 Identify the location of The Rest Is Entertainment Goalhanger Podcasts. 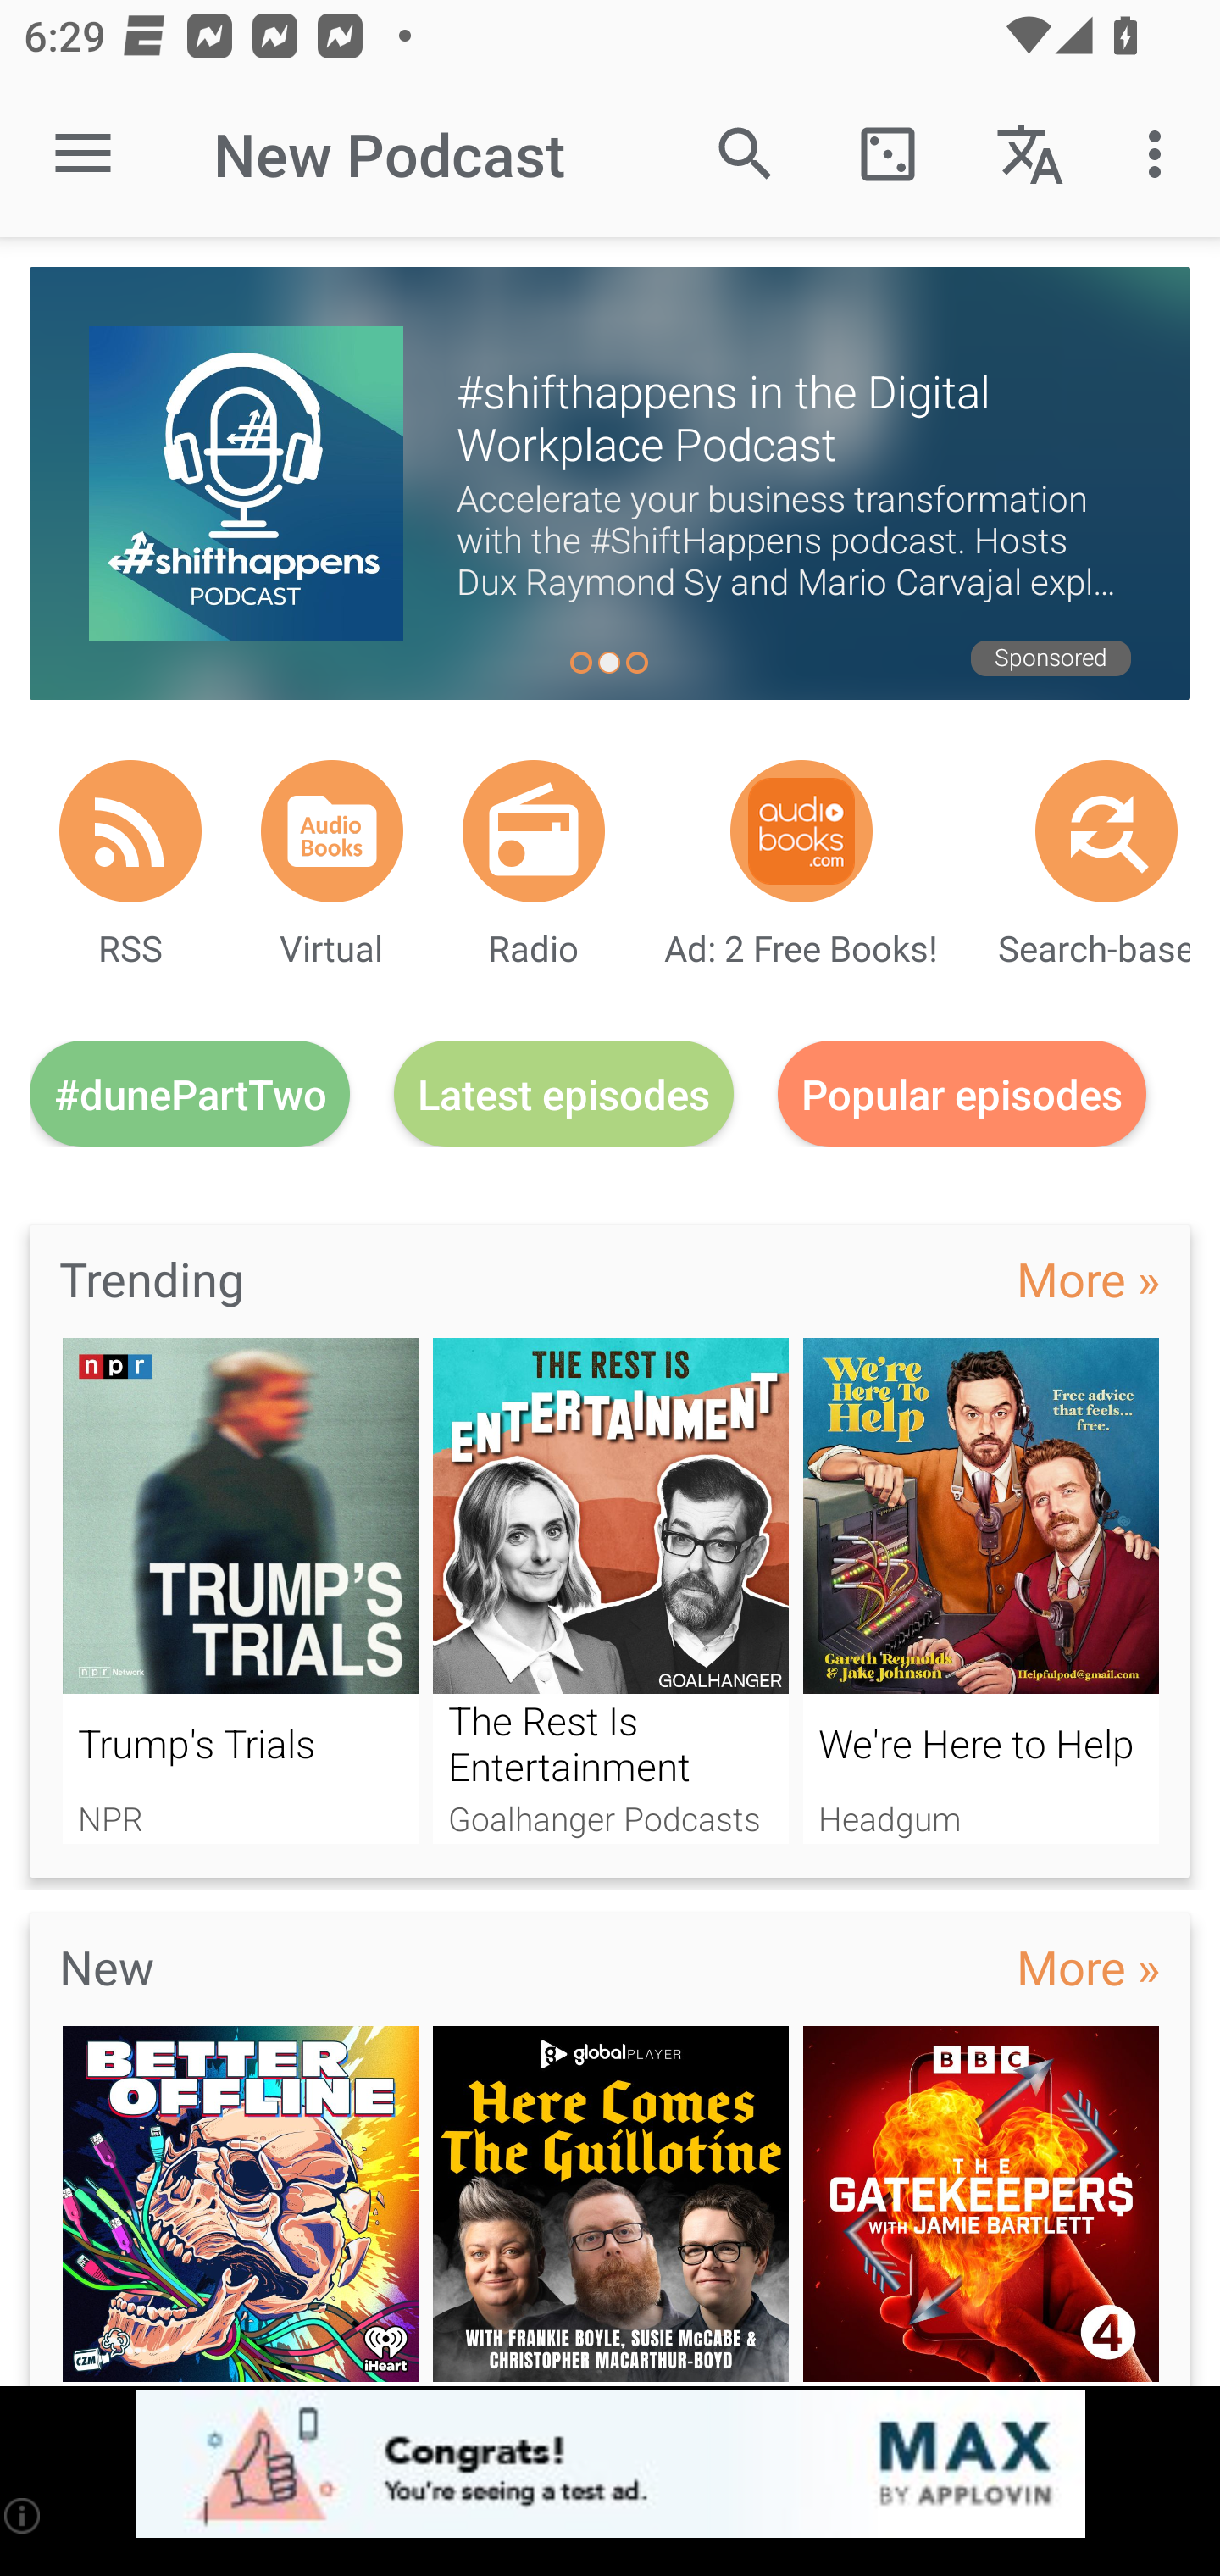
(611, 1590).